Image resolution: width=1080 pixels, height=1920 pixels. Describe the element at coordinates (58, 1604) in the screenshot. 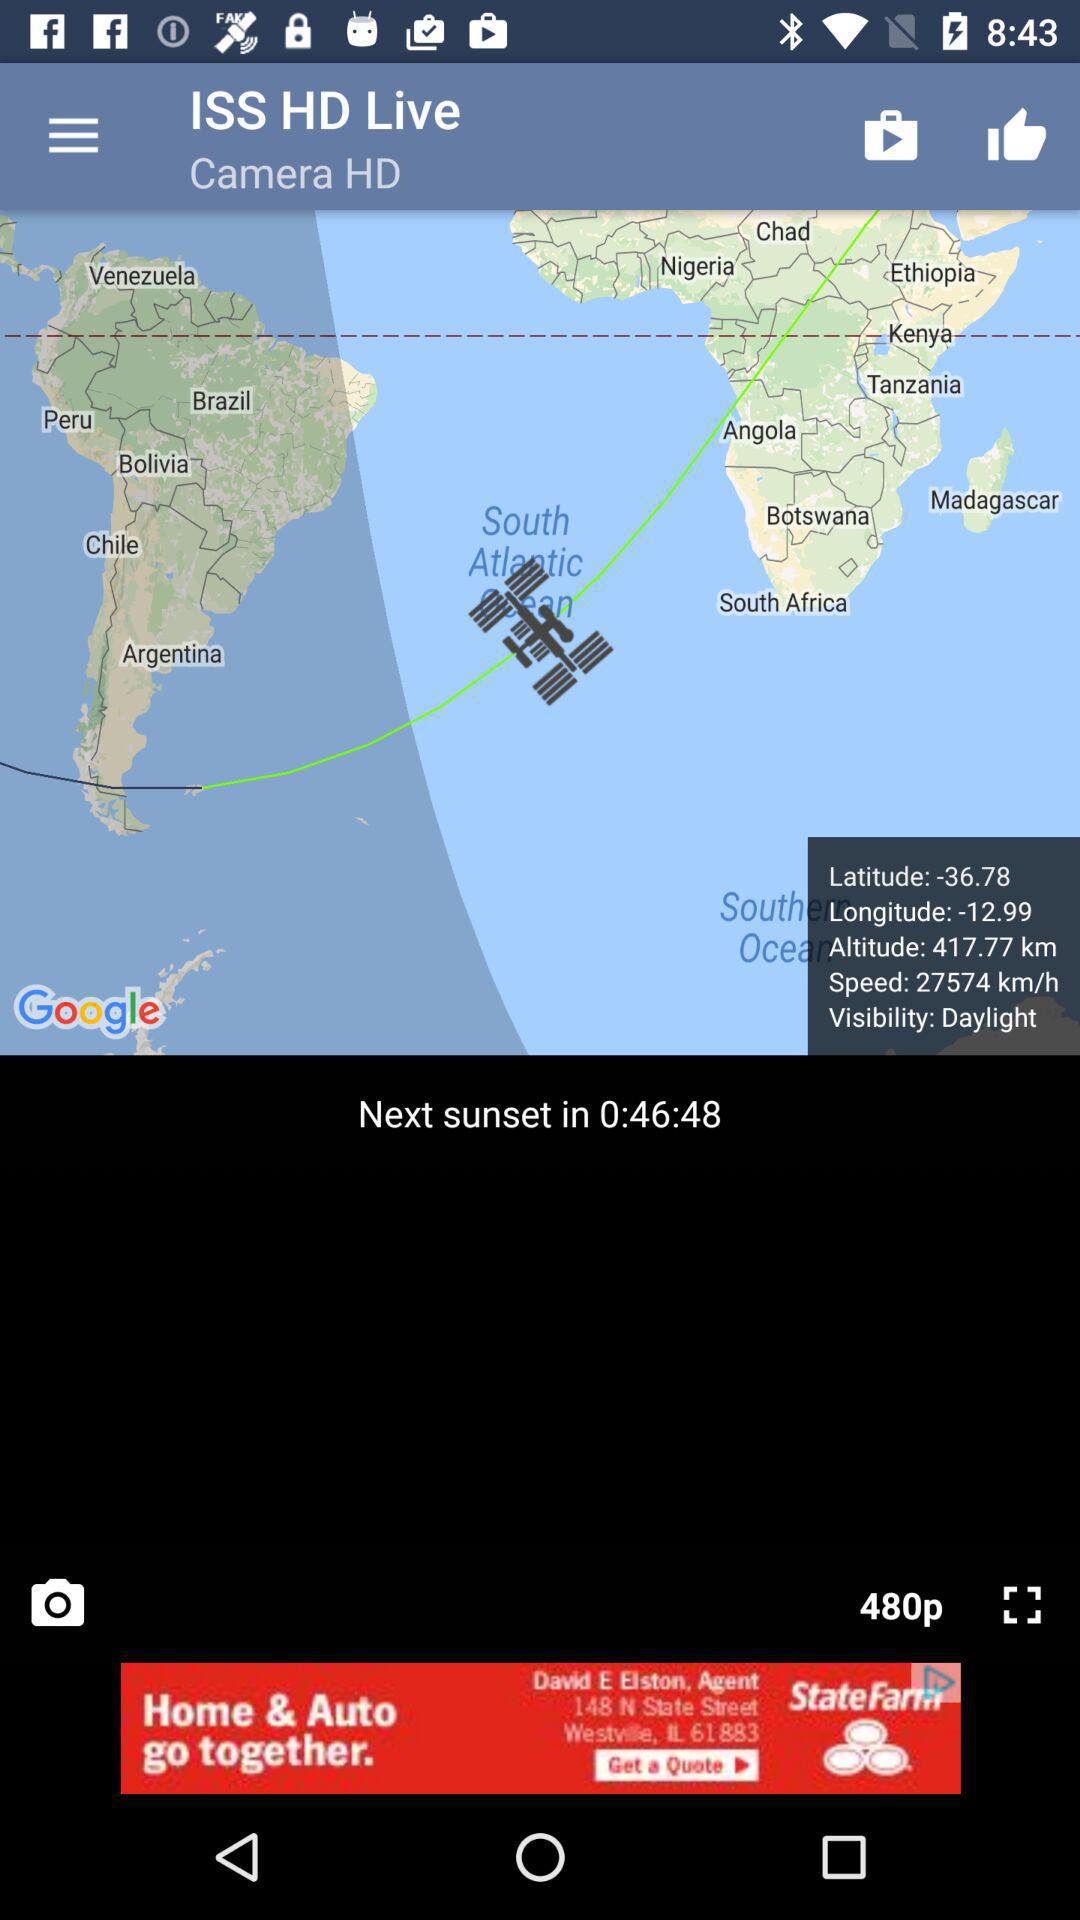

I see `take photo` at that location.